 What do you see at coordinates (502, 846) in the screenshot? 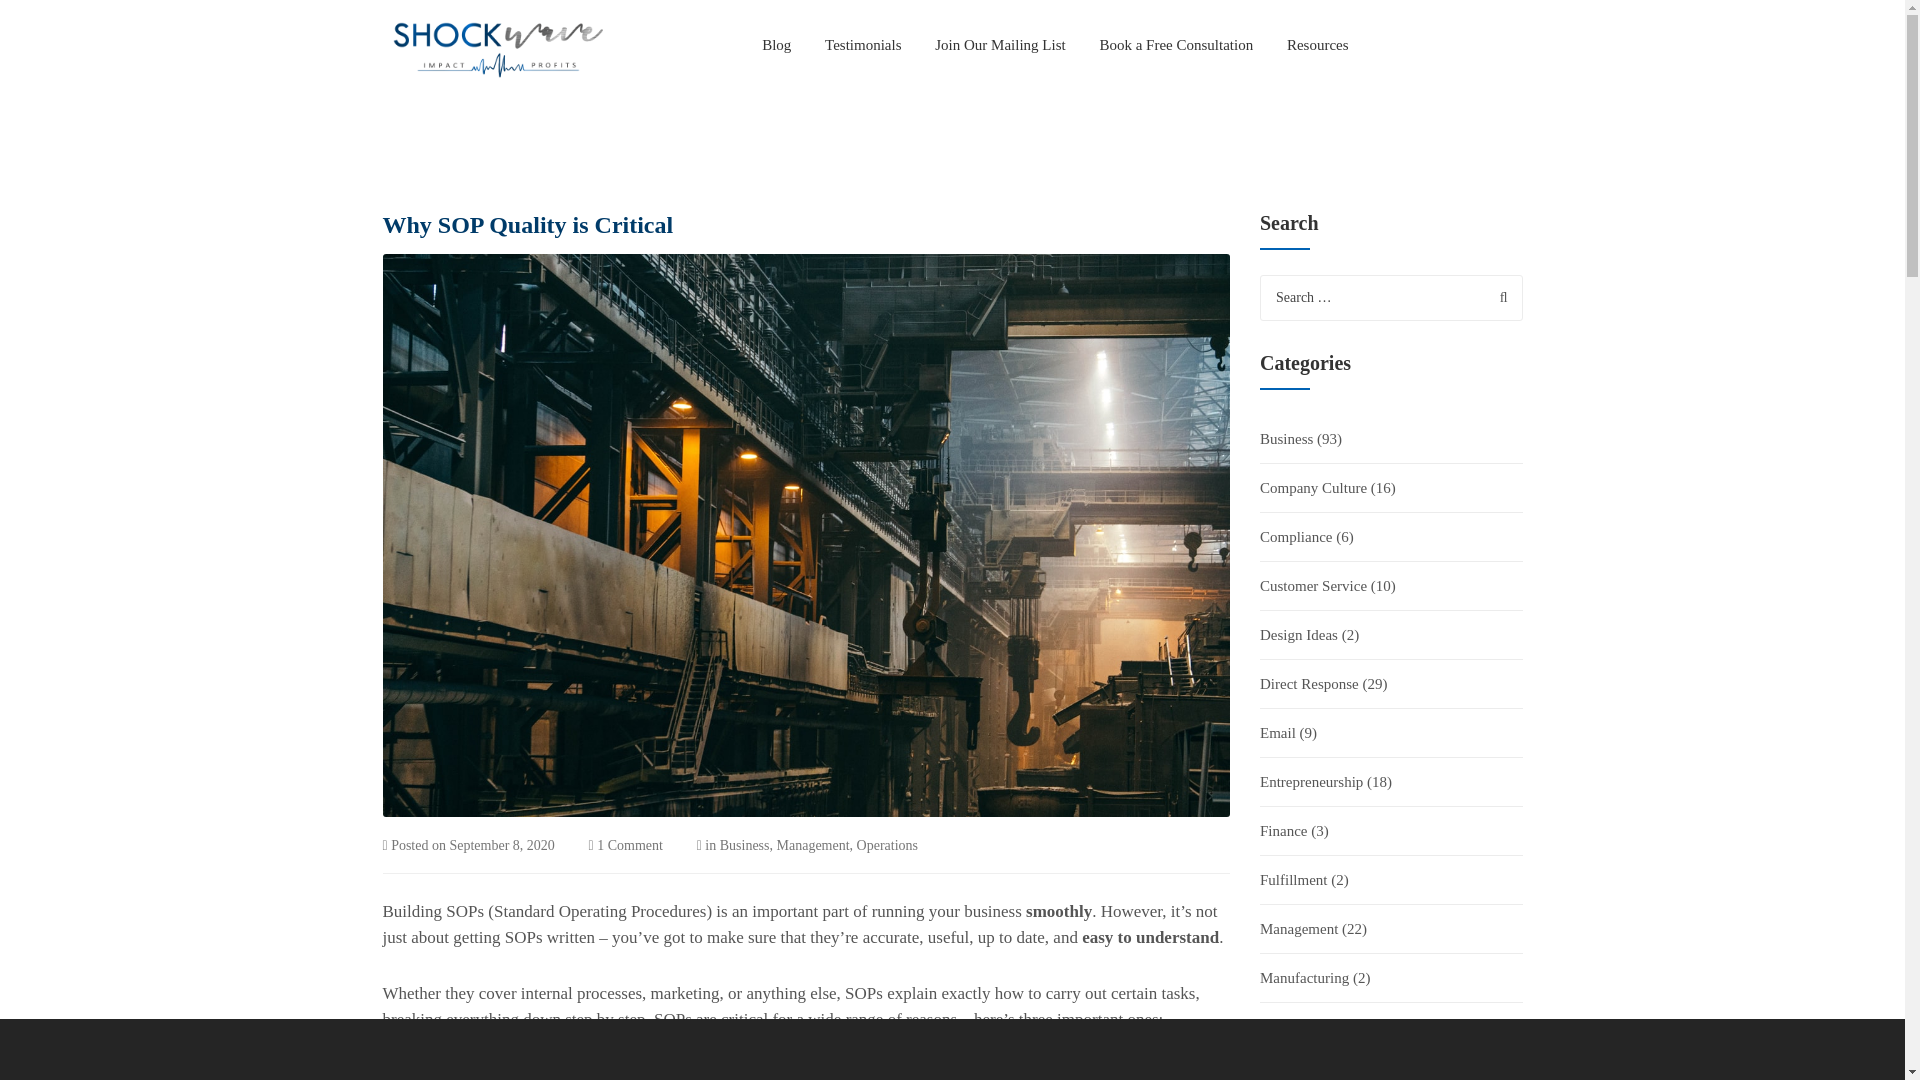
I see `September 8, 2020` at bounding box center [502, 846].